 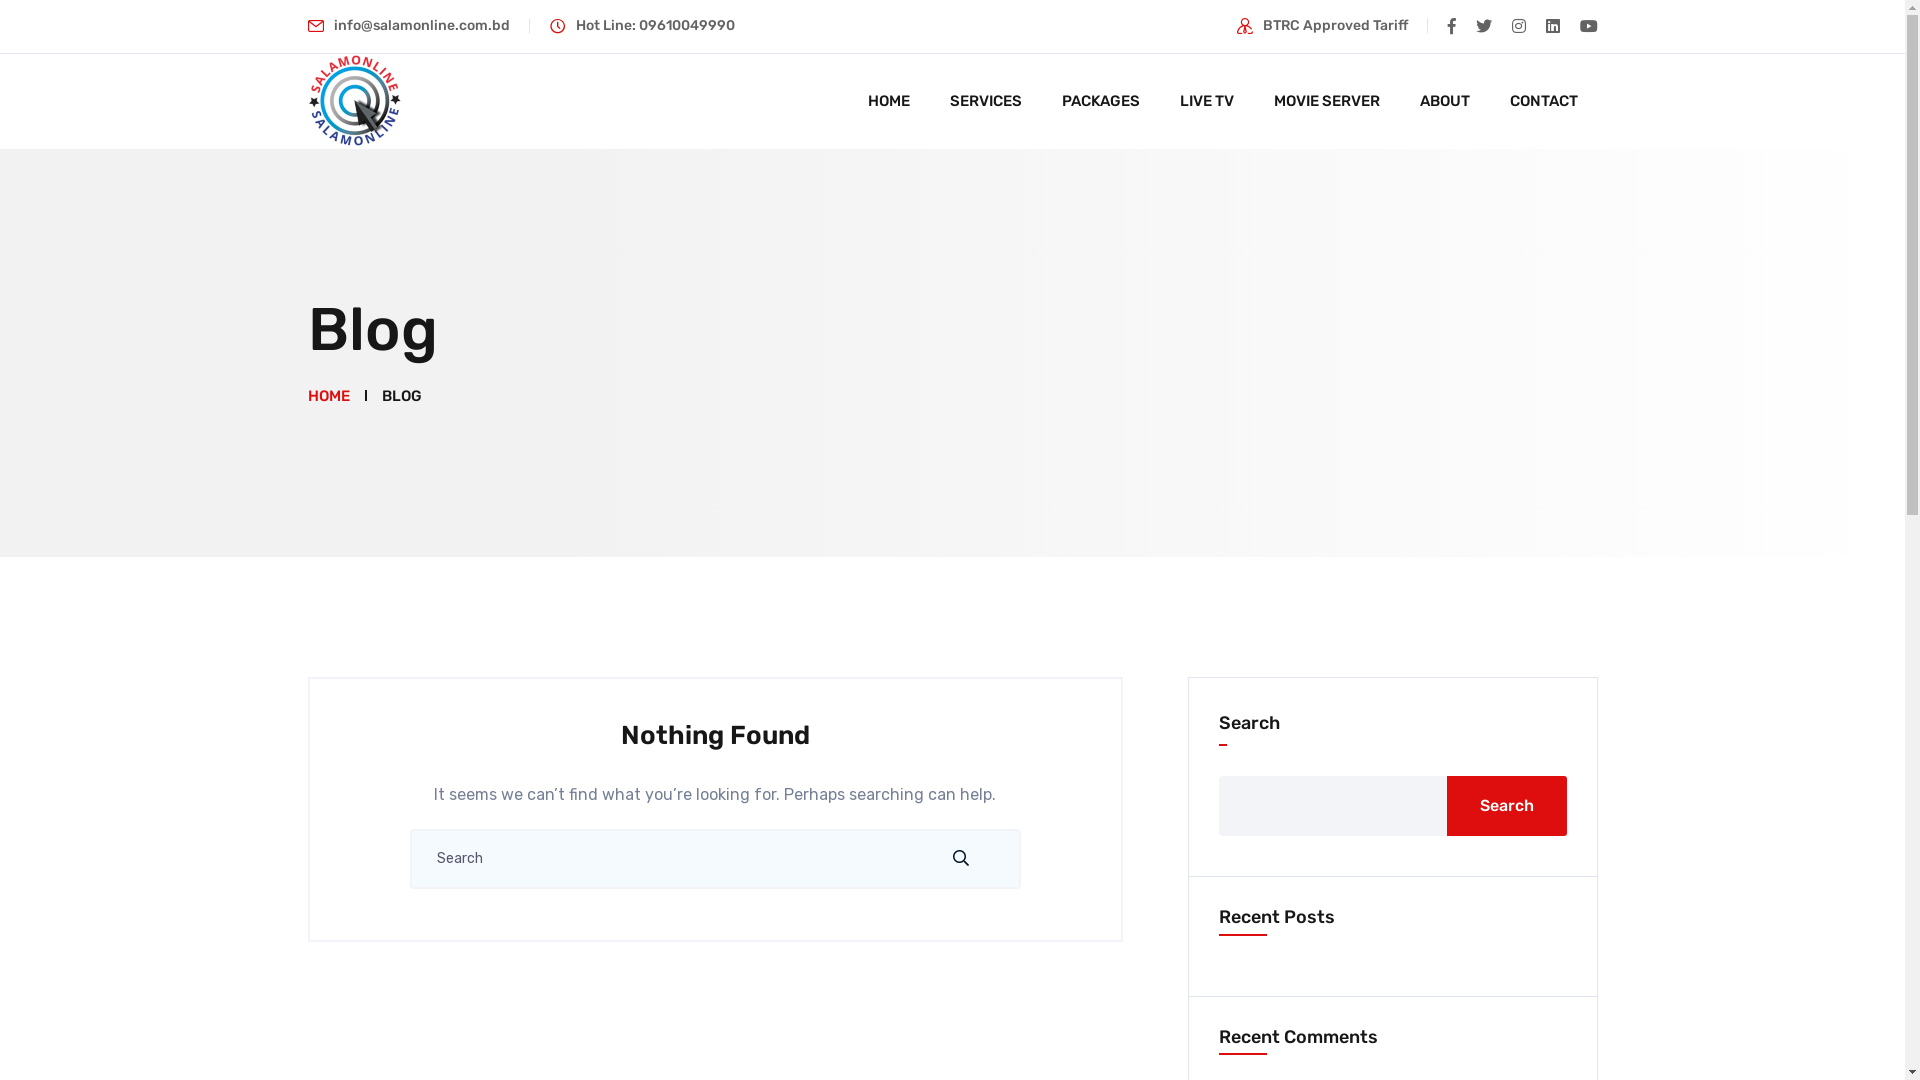 What do you see at coordinates (1506, 806) in the screenshot?
I see `Search` at bounding box center [1506, 806].